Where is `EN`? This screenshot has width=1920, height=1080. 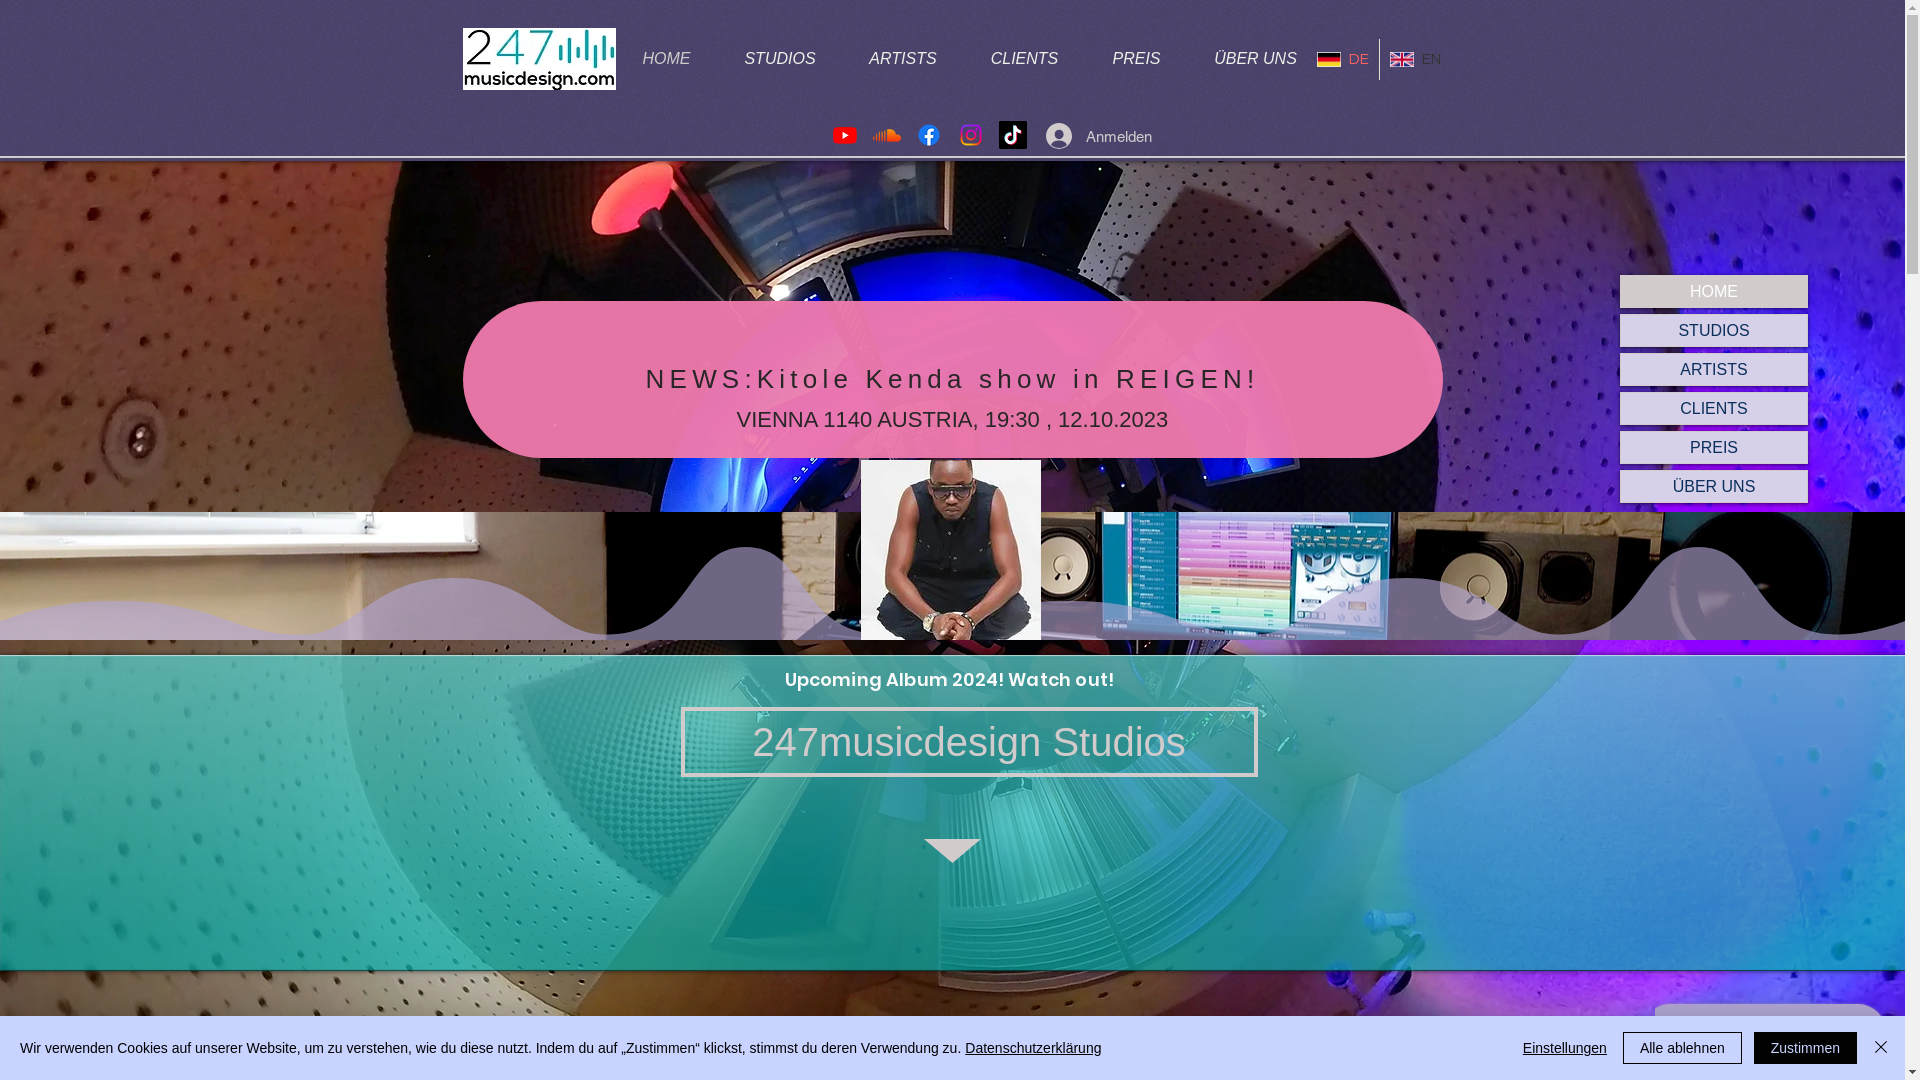 EN is located at coordinates (1416, 59).